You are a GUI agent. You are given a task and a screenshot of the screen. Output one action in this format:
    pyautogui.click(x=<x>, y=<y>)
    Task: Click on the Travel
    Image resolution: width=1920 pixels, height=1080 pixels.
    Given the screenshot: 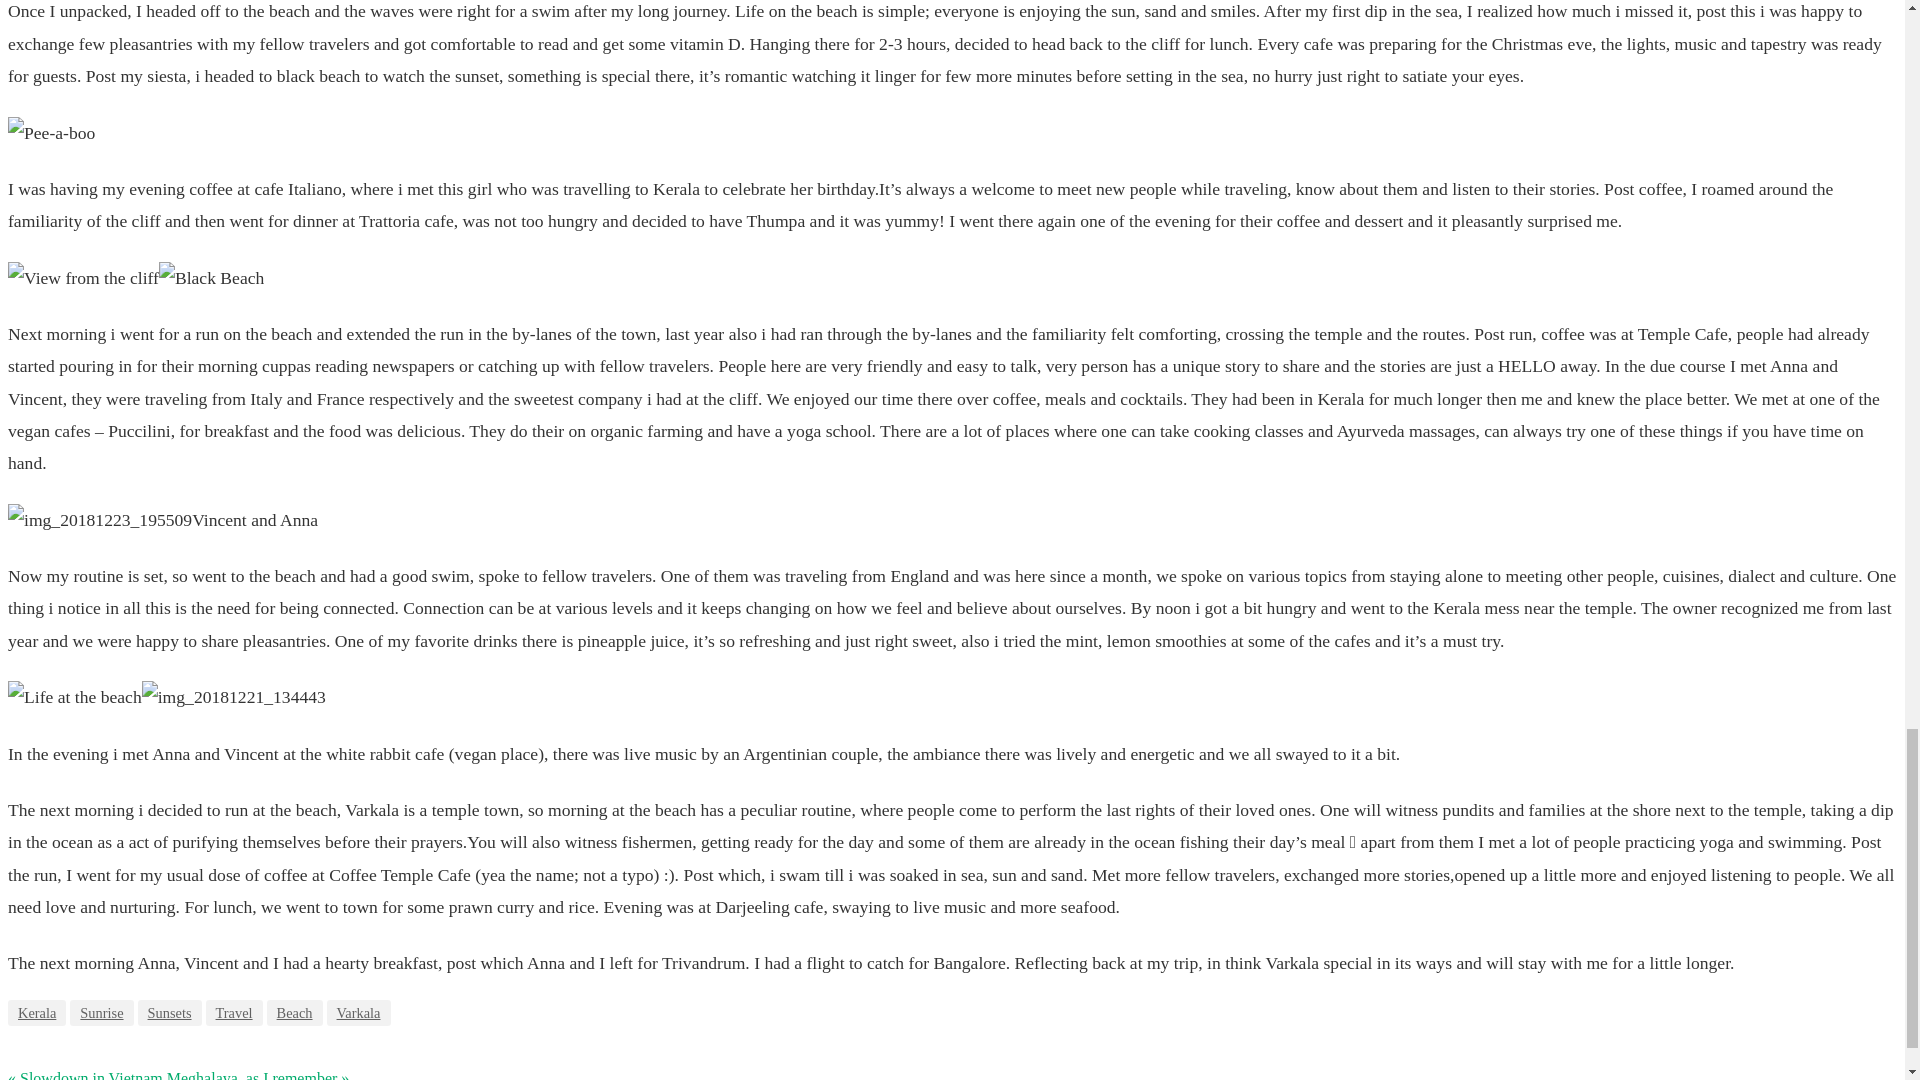 What is the action you would take?
    pyautogui.click(x=234, y=1013)
    